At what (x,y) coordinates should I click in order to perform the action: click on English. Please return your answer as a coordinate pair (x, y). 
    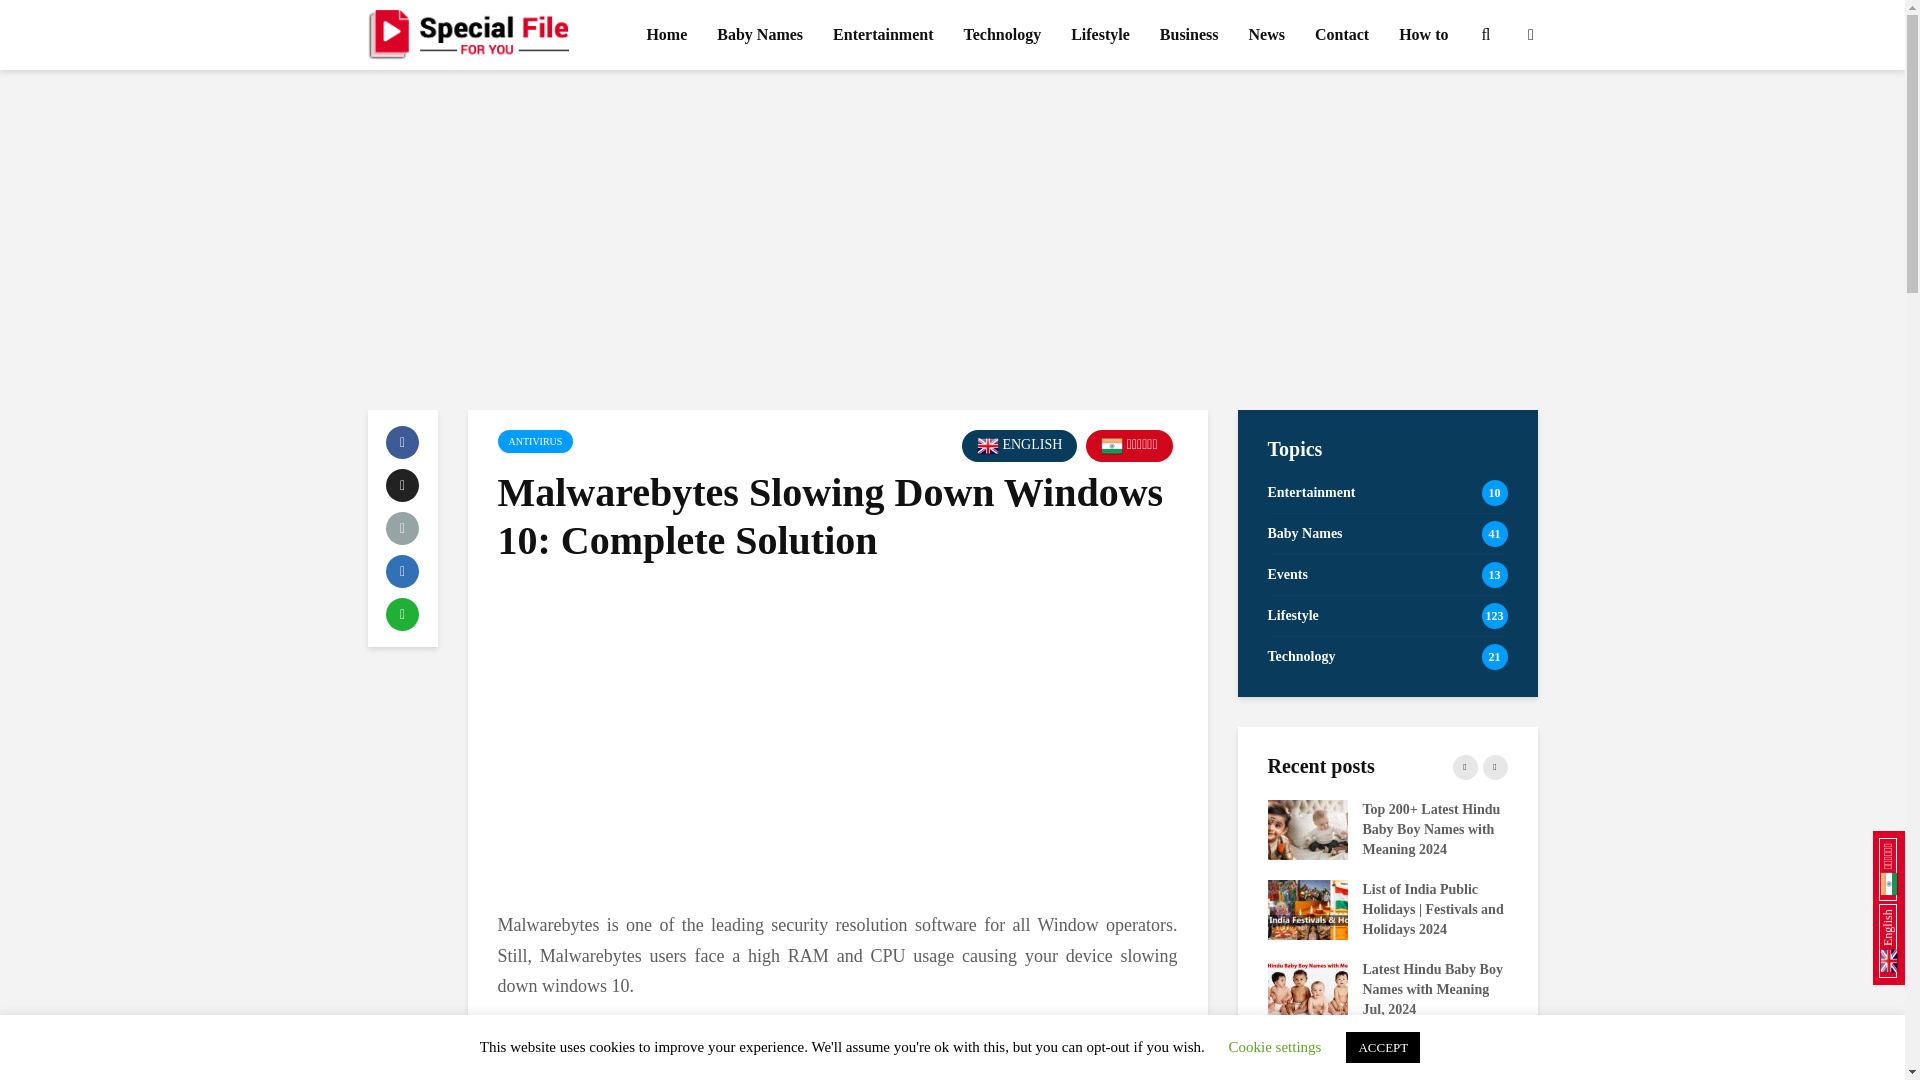
    Looking at the image, I should click on (1019, 446).